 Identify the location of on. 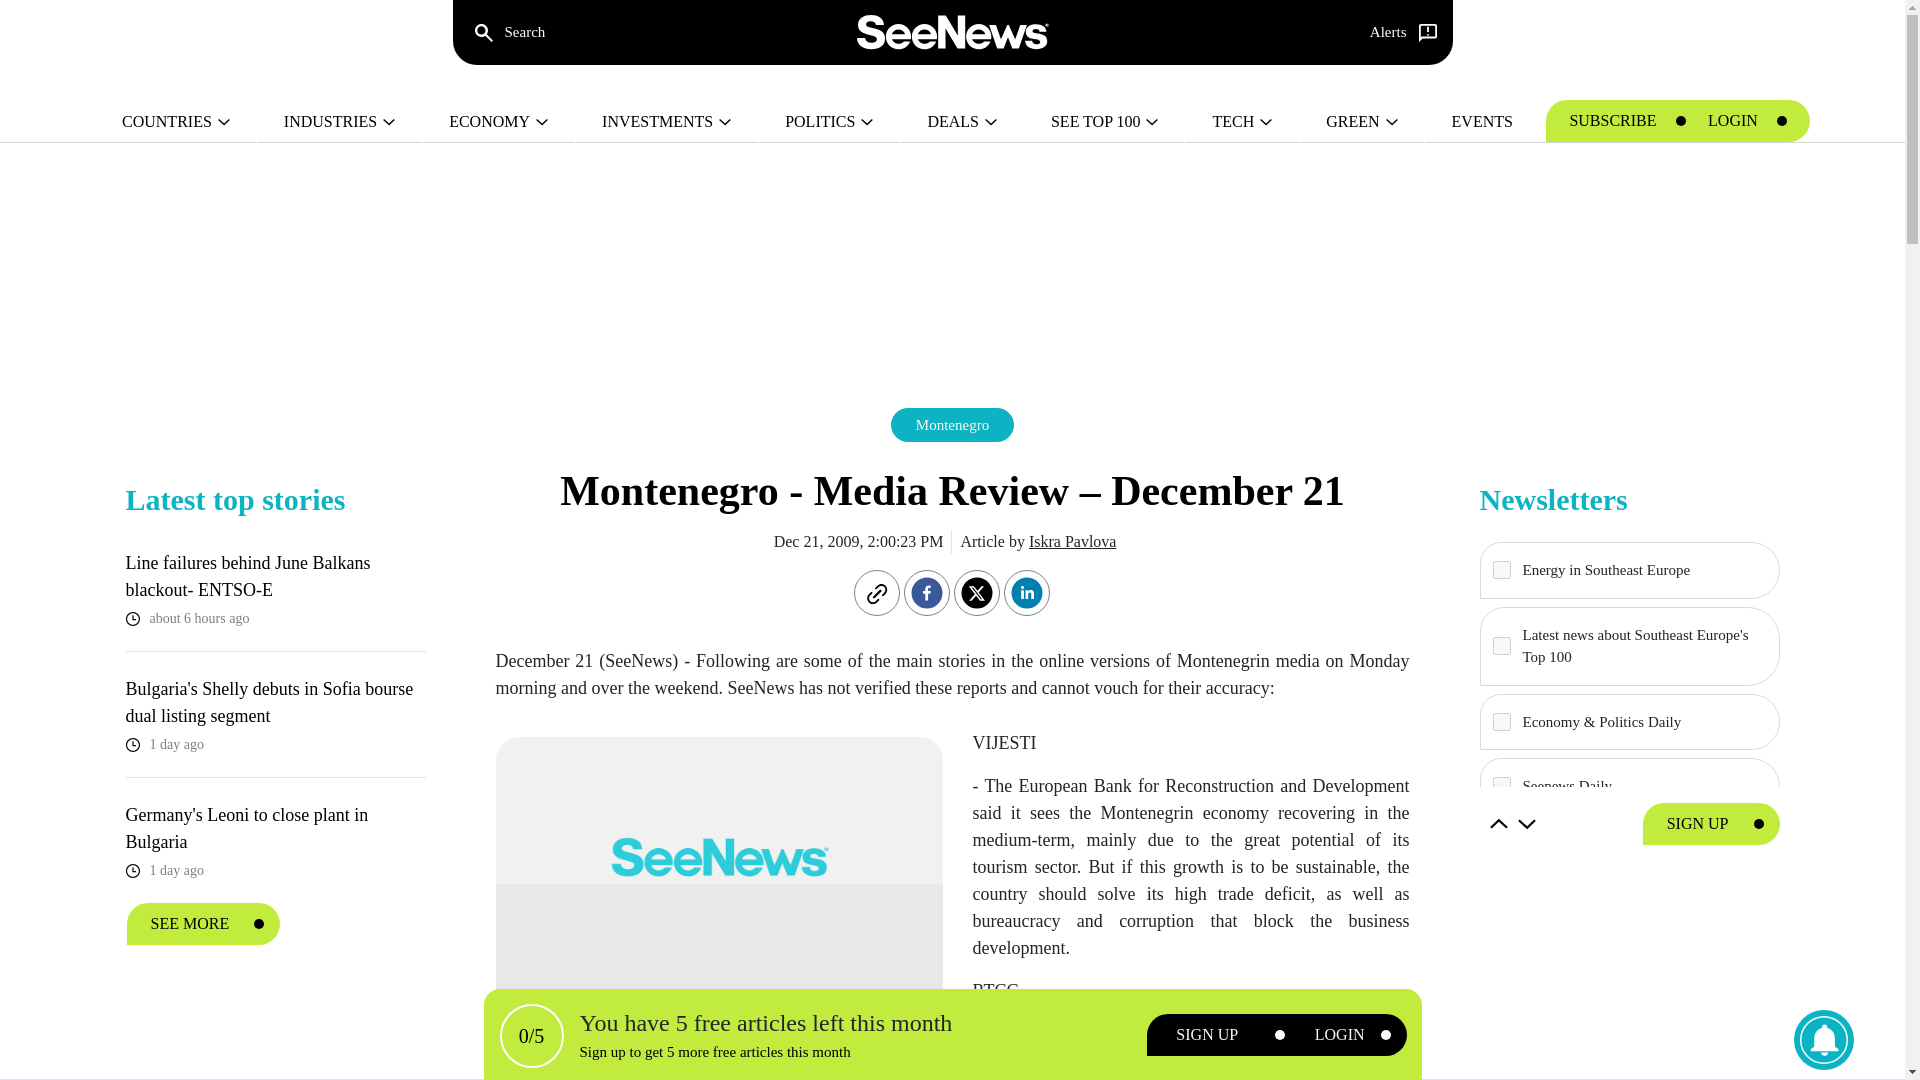
(1500, 646).